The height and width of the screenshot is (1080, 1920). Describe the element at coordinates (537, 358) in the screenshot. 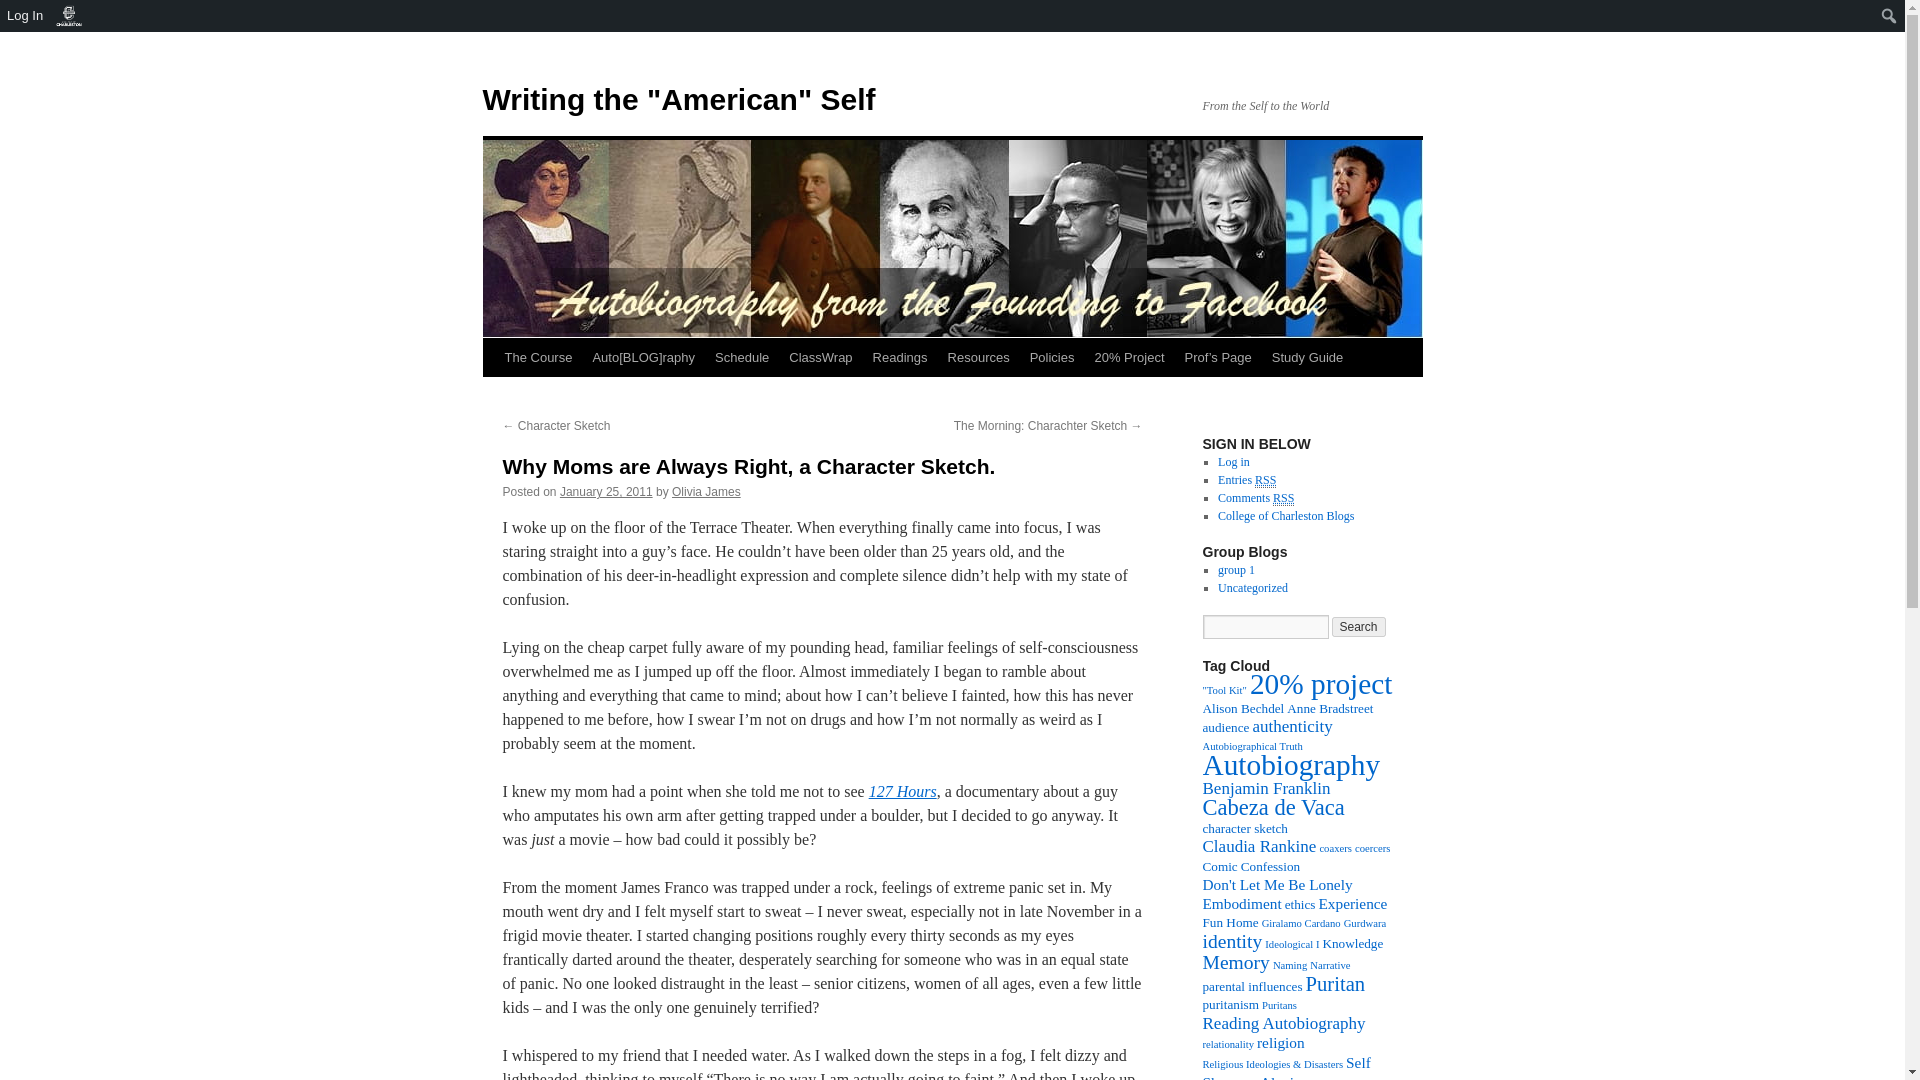

I see `The Course` at that location.